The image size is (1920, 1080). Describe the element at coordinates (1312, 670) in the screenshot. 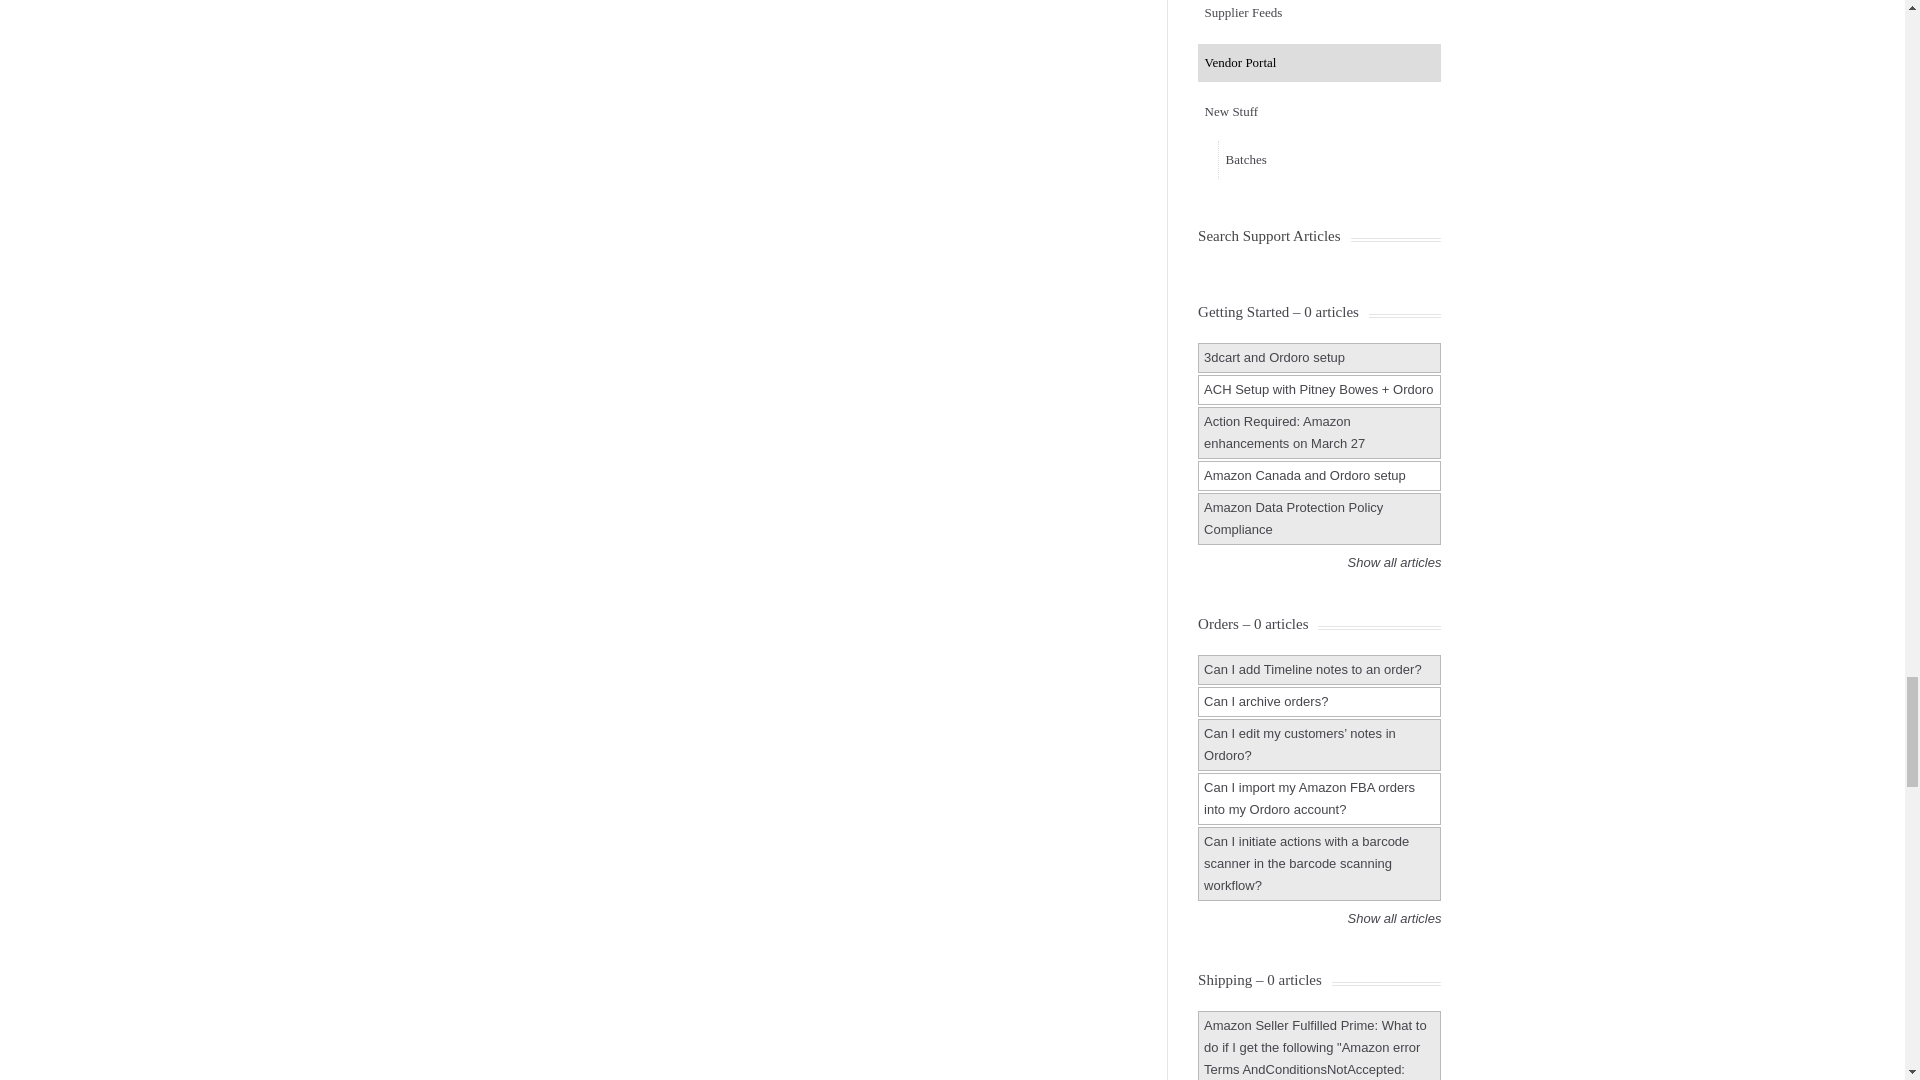

I see `Permalink to: Can I add Timeline notes to an order?` at that location.